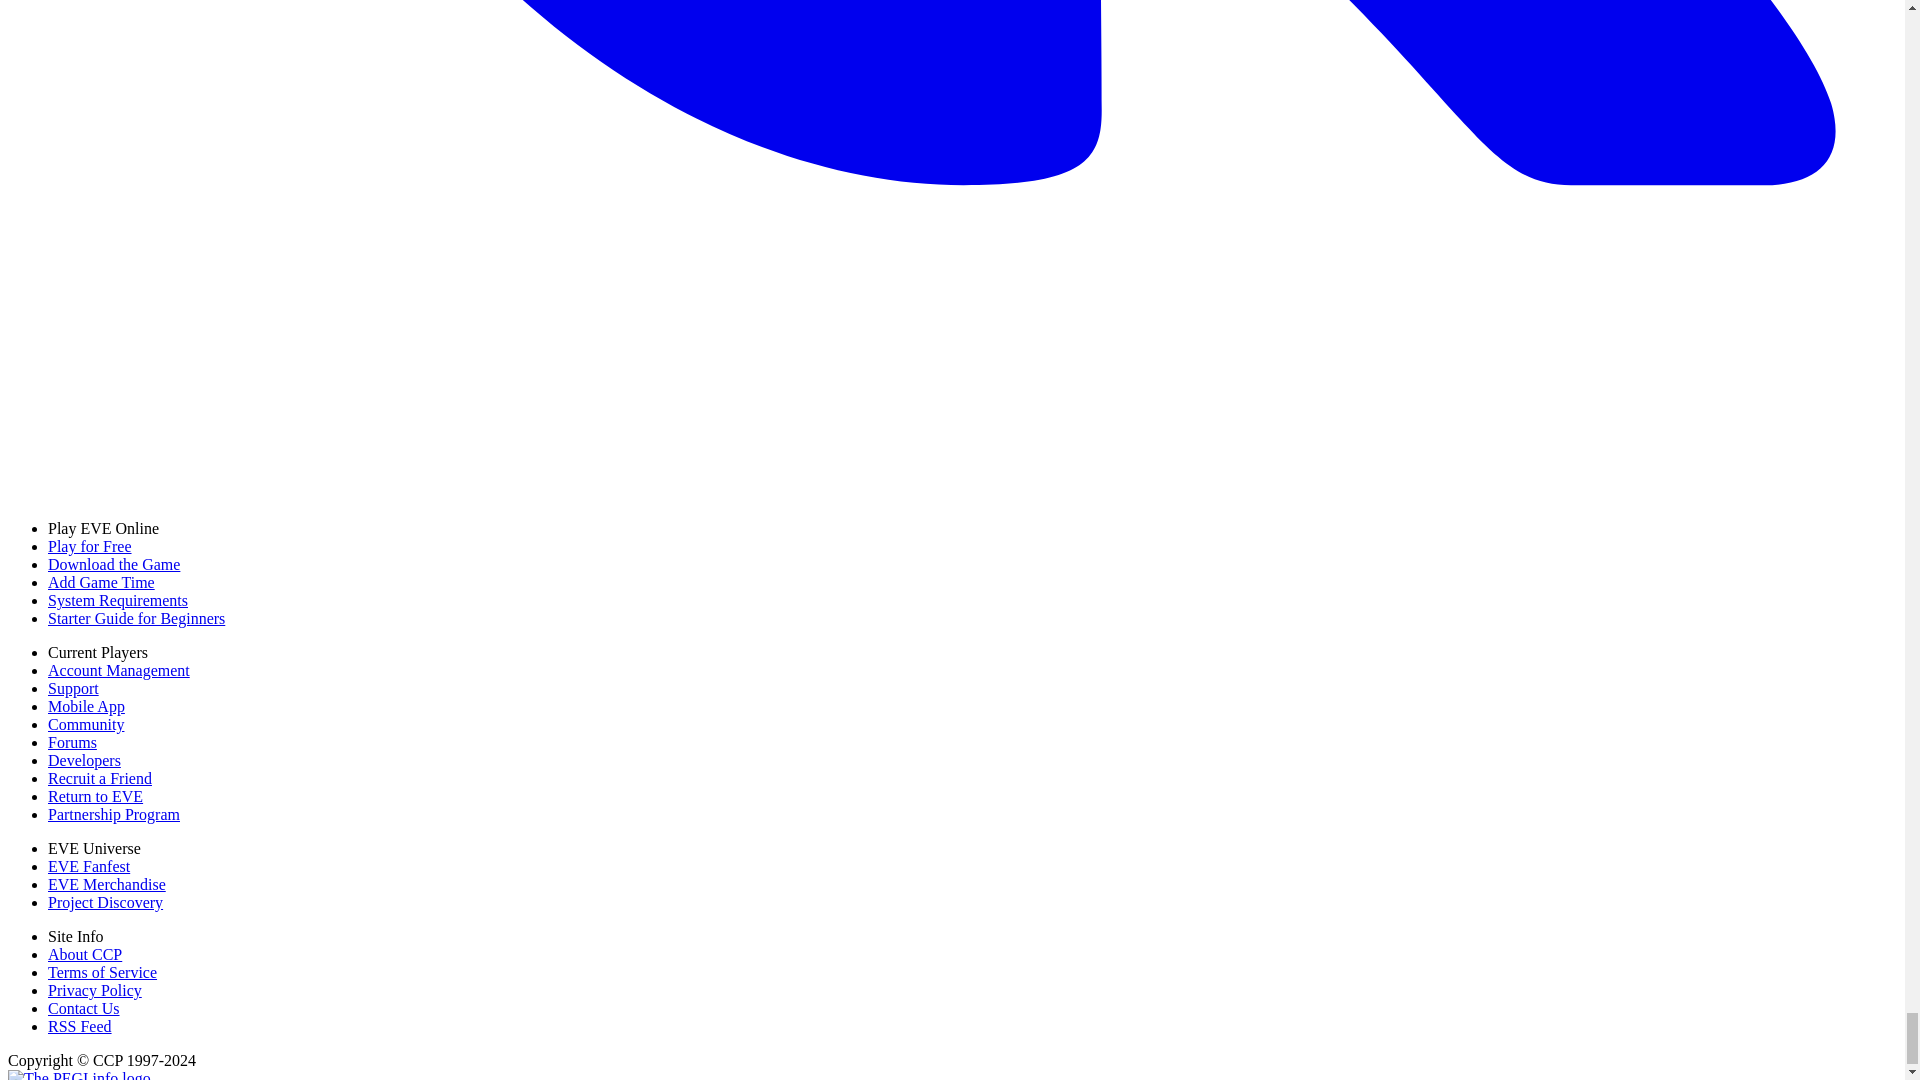 The image size is (1920, 1080). What do you see at coordinates (95, 796) in the screenshot?
I see `Return to EVE` at bounding box center [95, 796].